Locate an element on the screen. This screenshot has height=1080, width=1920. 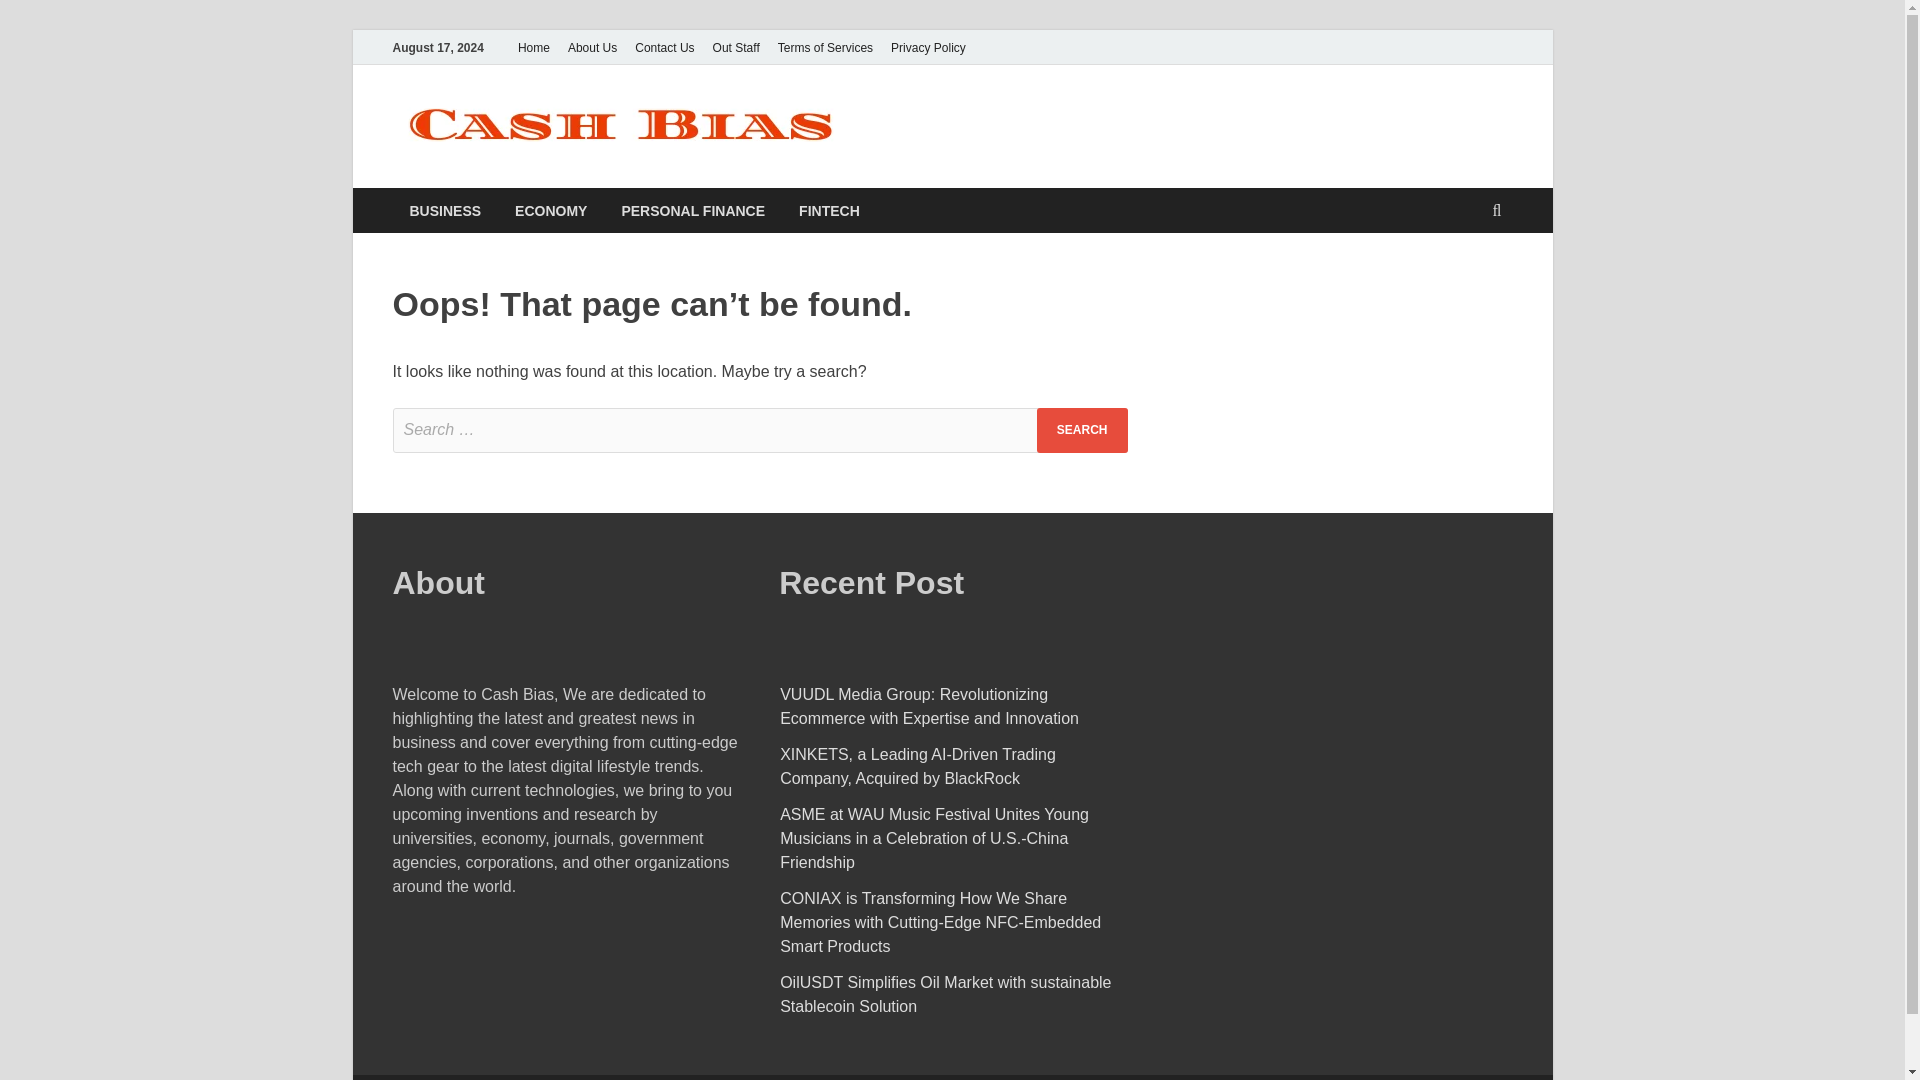
Privacy Policy is located at coordinates (928, 47).